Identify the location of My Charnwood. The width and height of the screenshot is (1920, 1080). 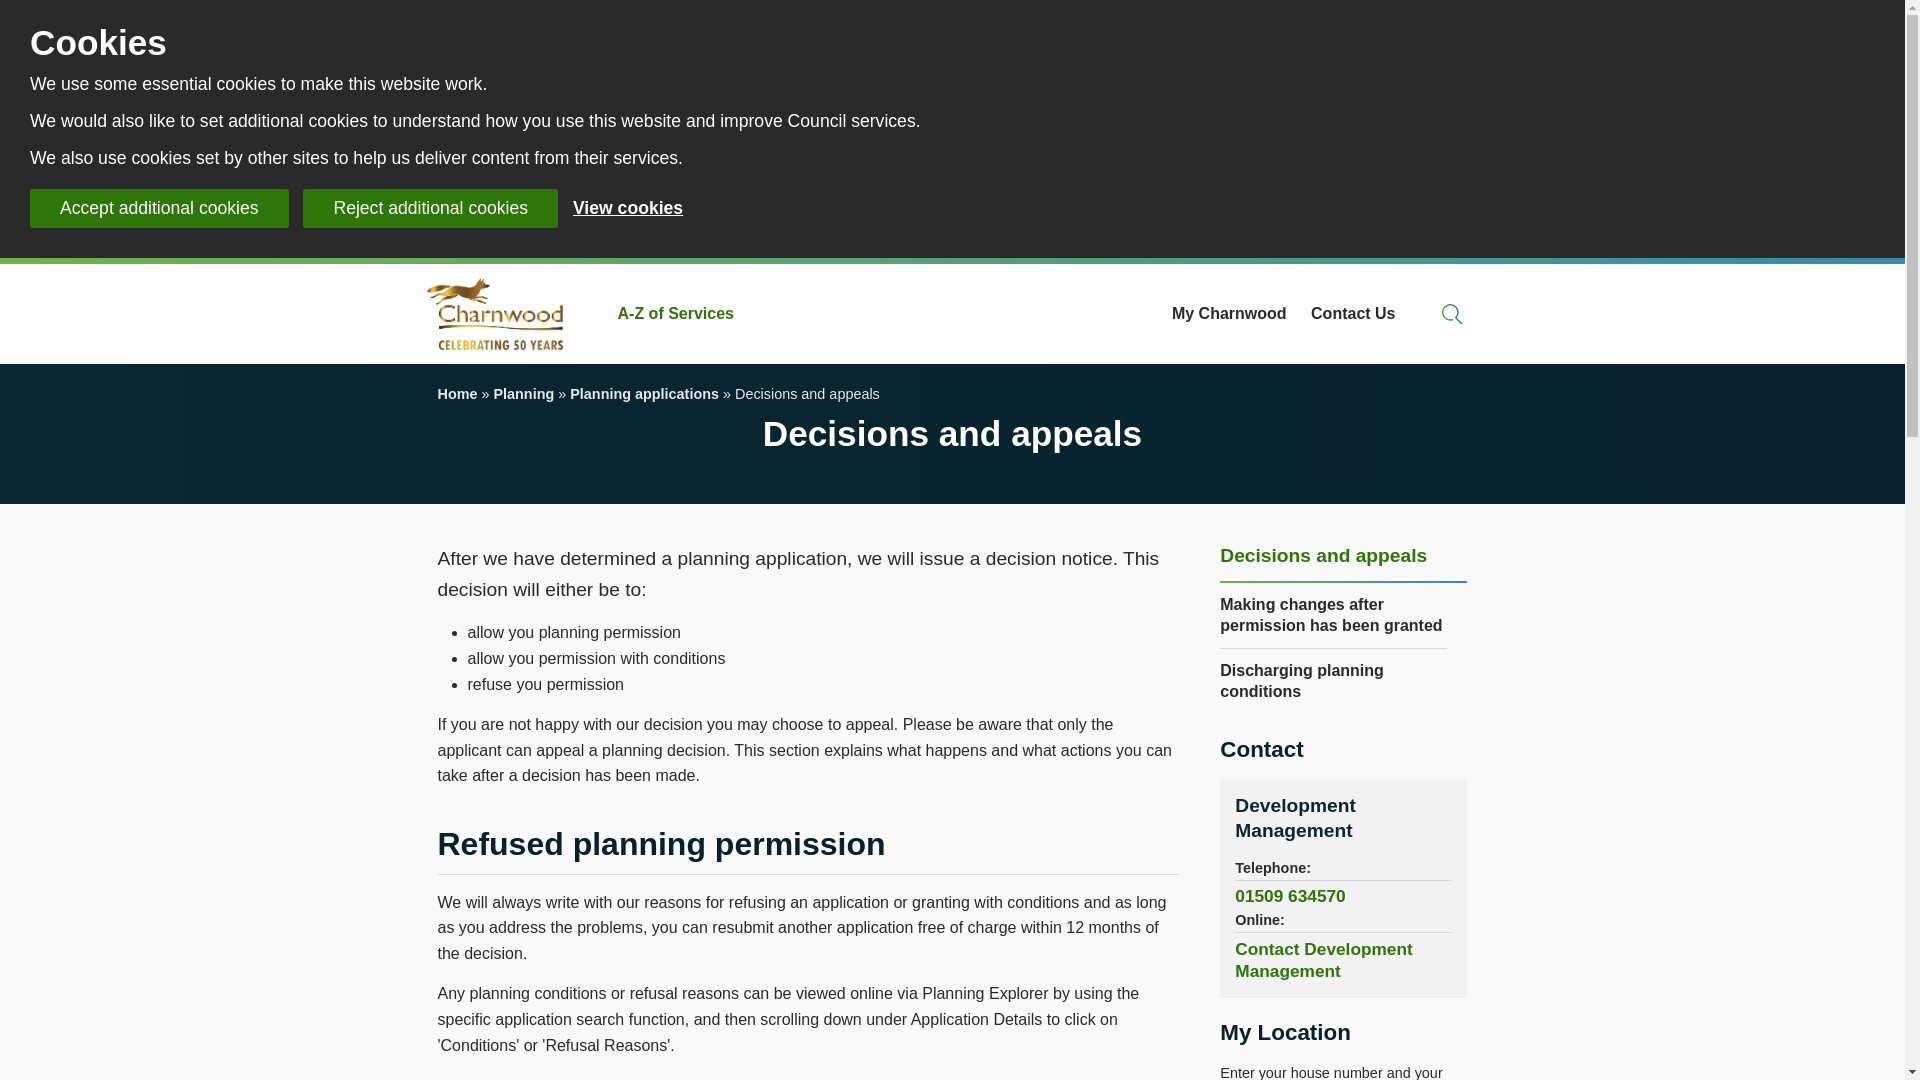
(1228, 314).